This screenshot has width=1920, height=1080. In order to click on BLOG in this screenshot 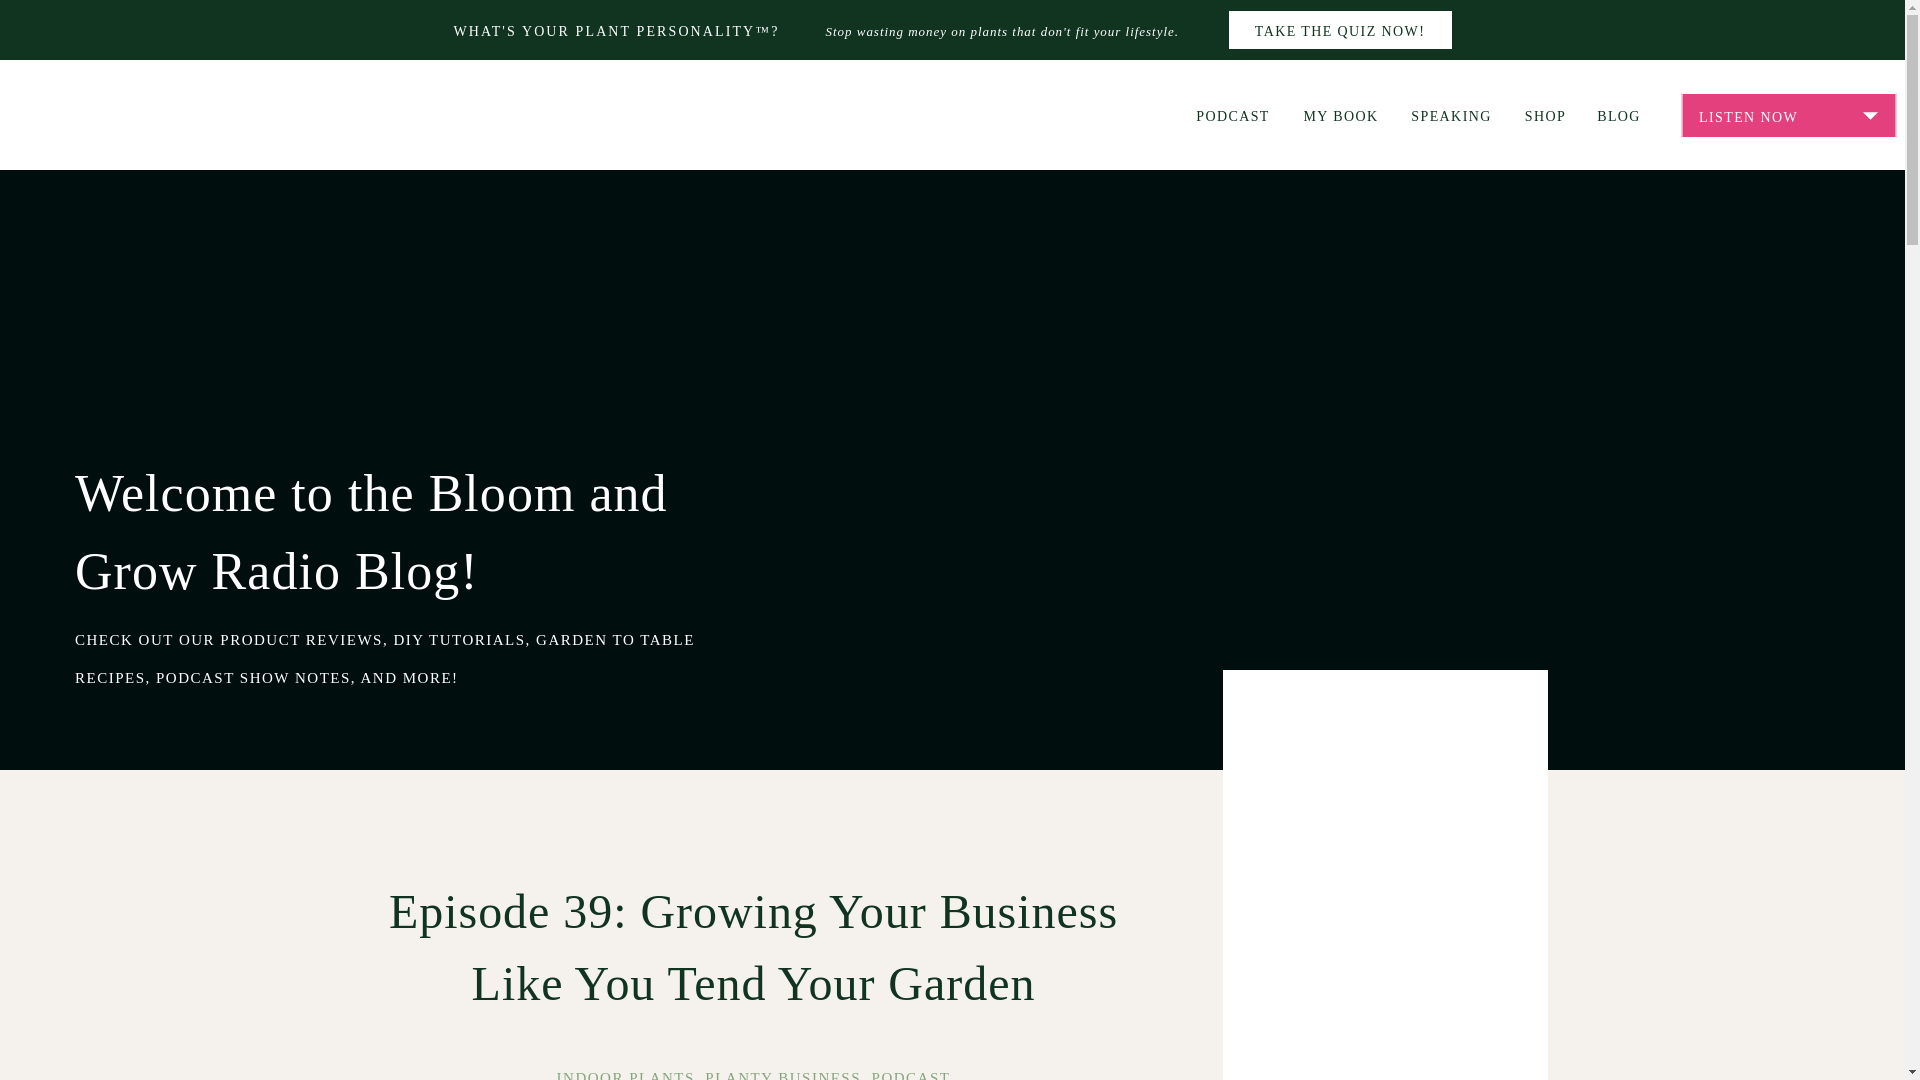, I will do `click(1618, 114)`.